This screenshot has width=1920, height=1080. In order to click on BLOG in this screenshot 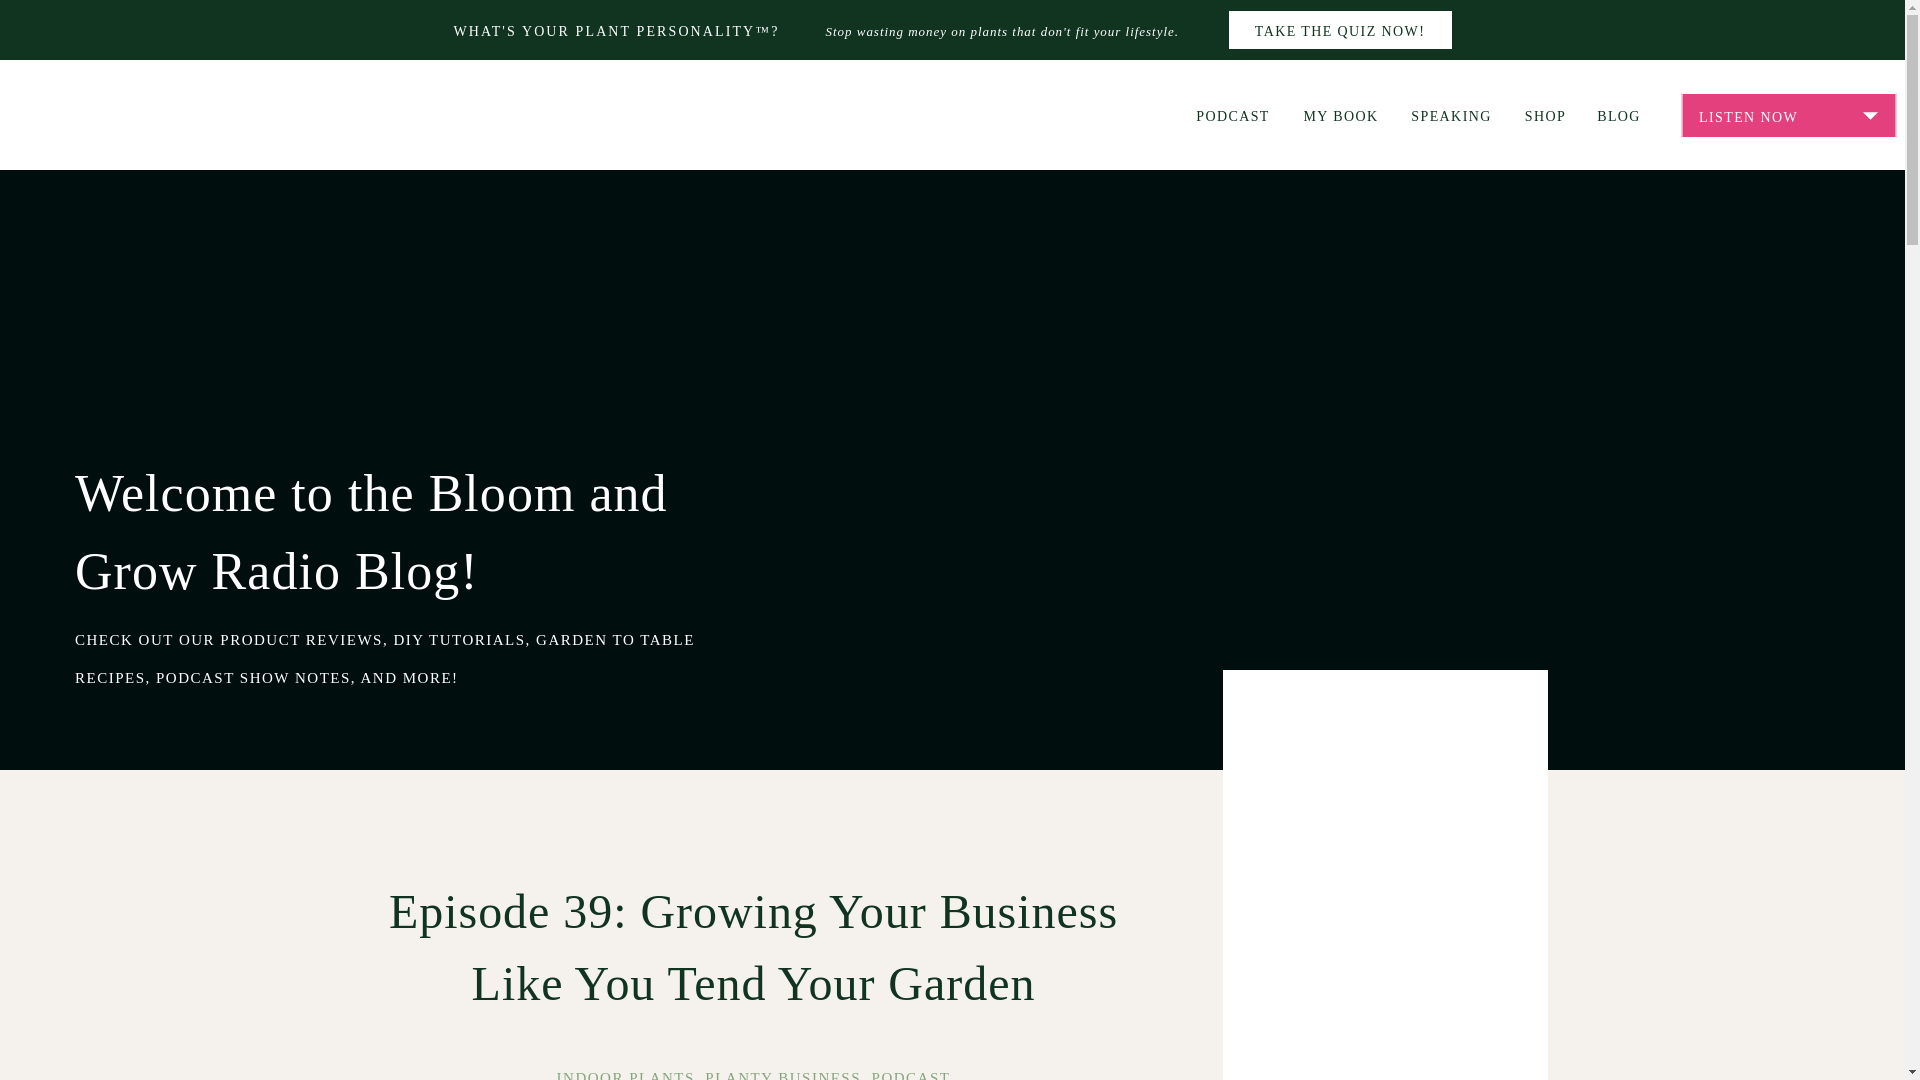, I will do `click(1618, 114)`.